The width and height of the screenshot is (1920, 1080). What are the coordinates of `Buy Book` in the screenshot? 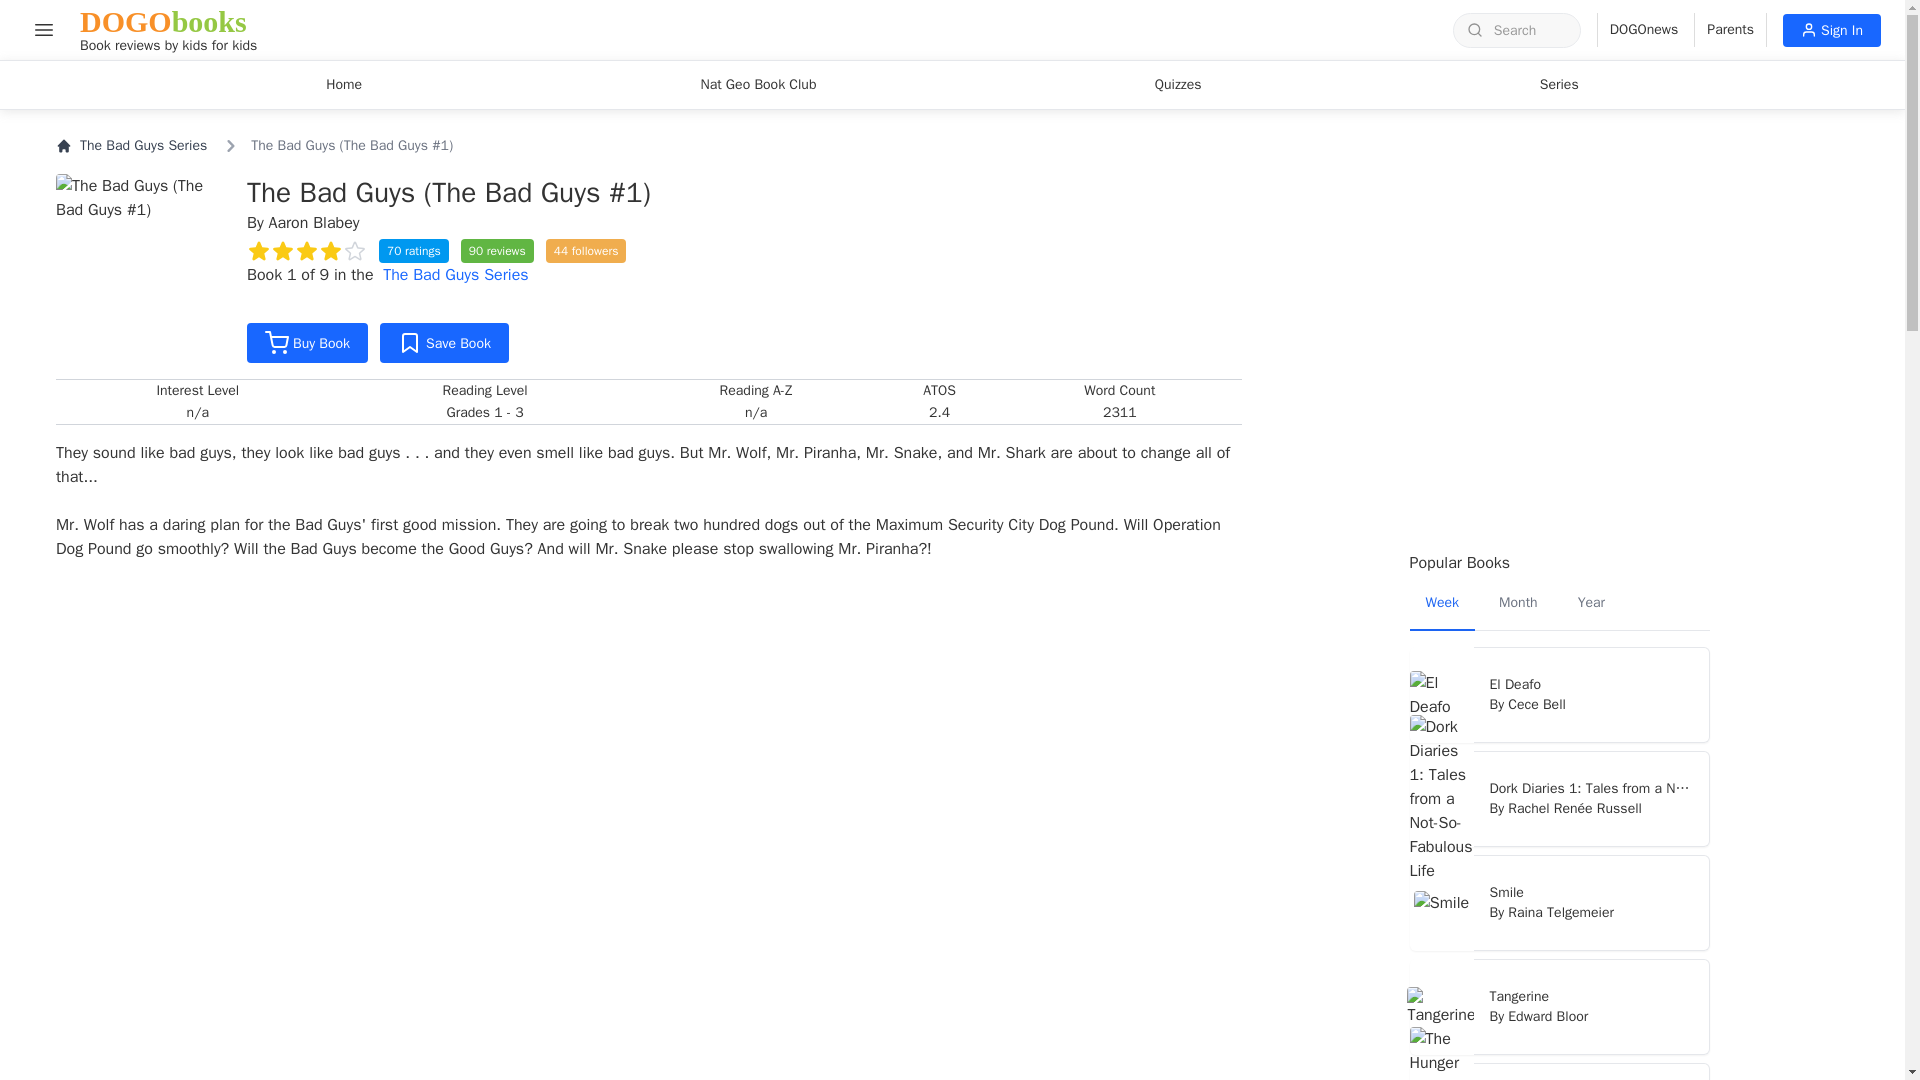 It's located at (1832, 30).